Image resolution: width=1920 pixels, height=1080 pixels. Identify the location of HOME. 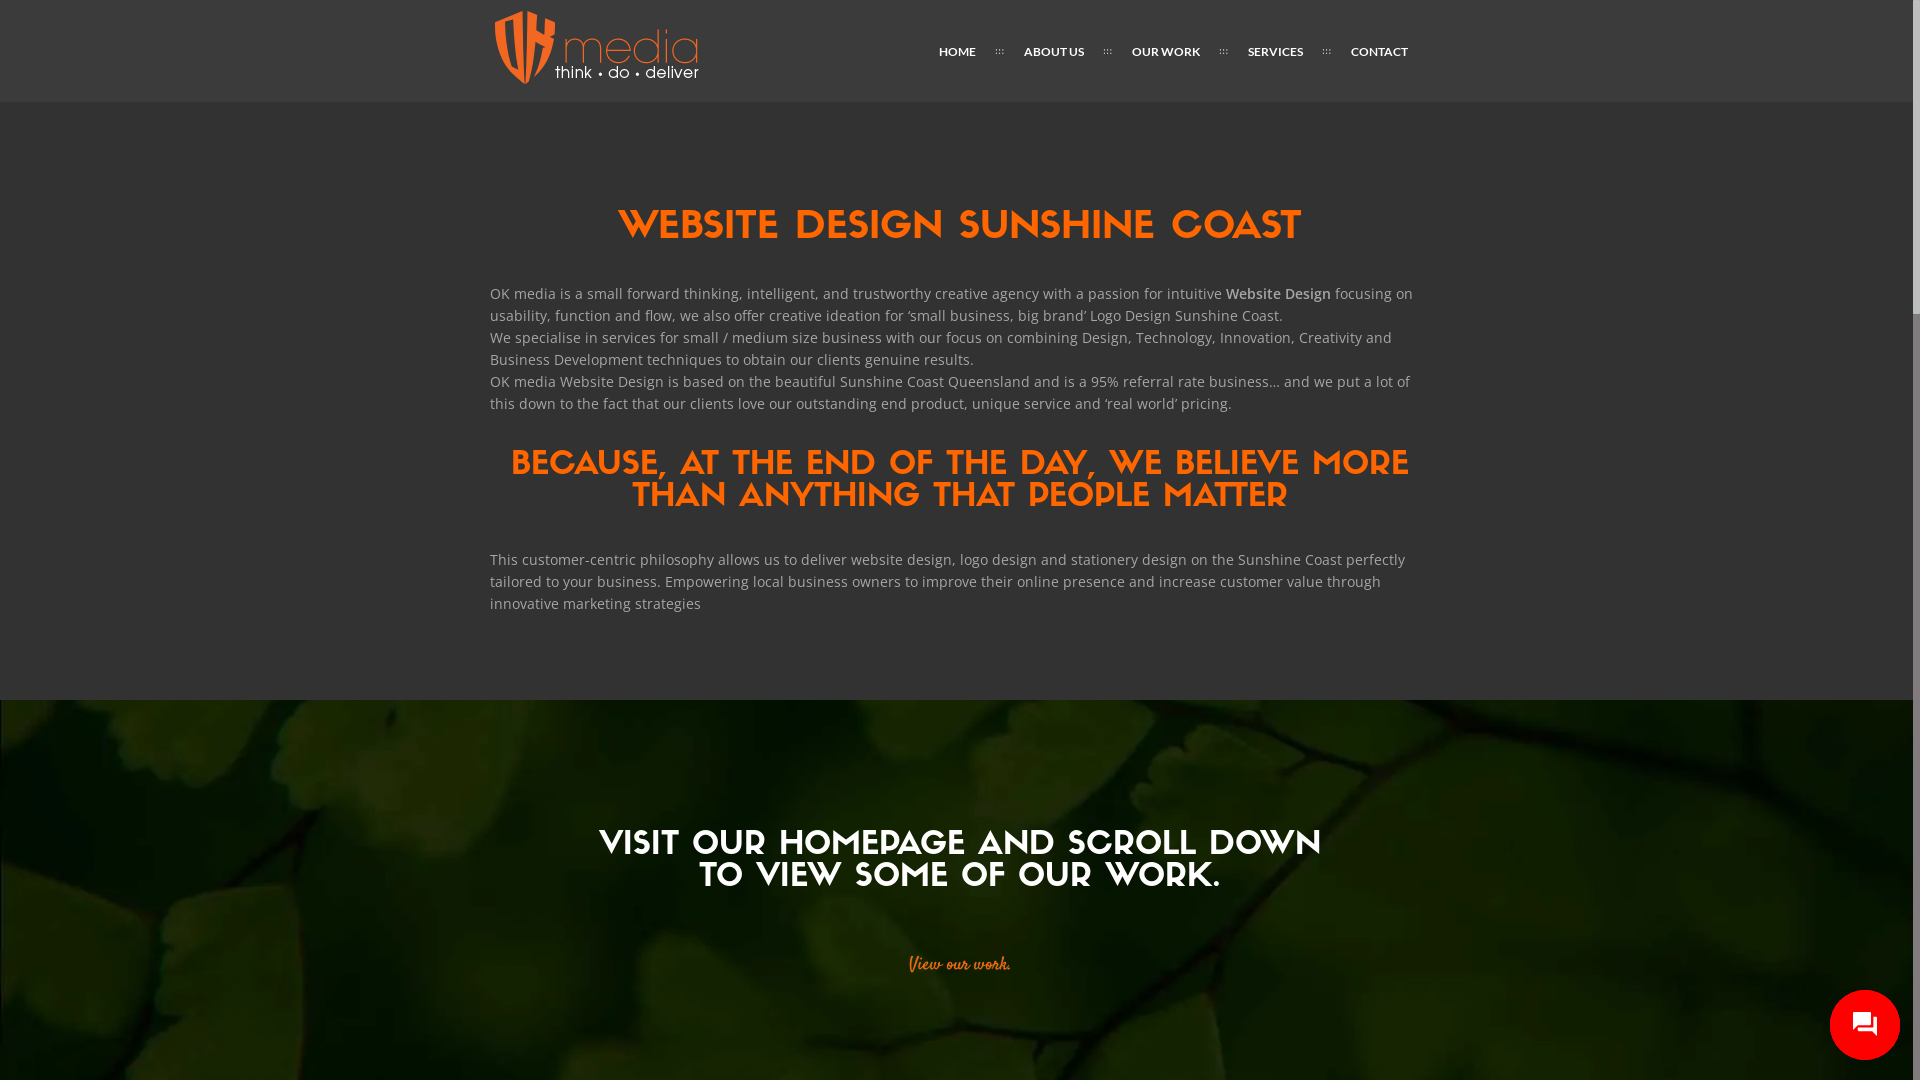
(958, 52).